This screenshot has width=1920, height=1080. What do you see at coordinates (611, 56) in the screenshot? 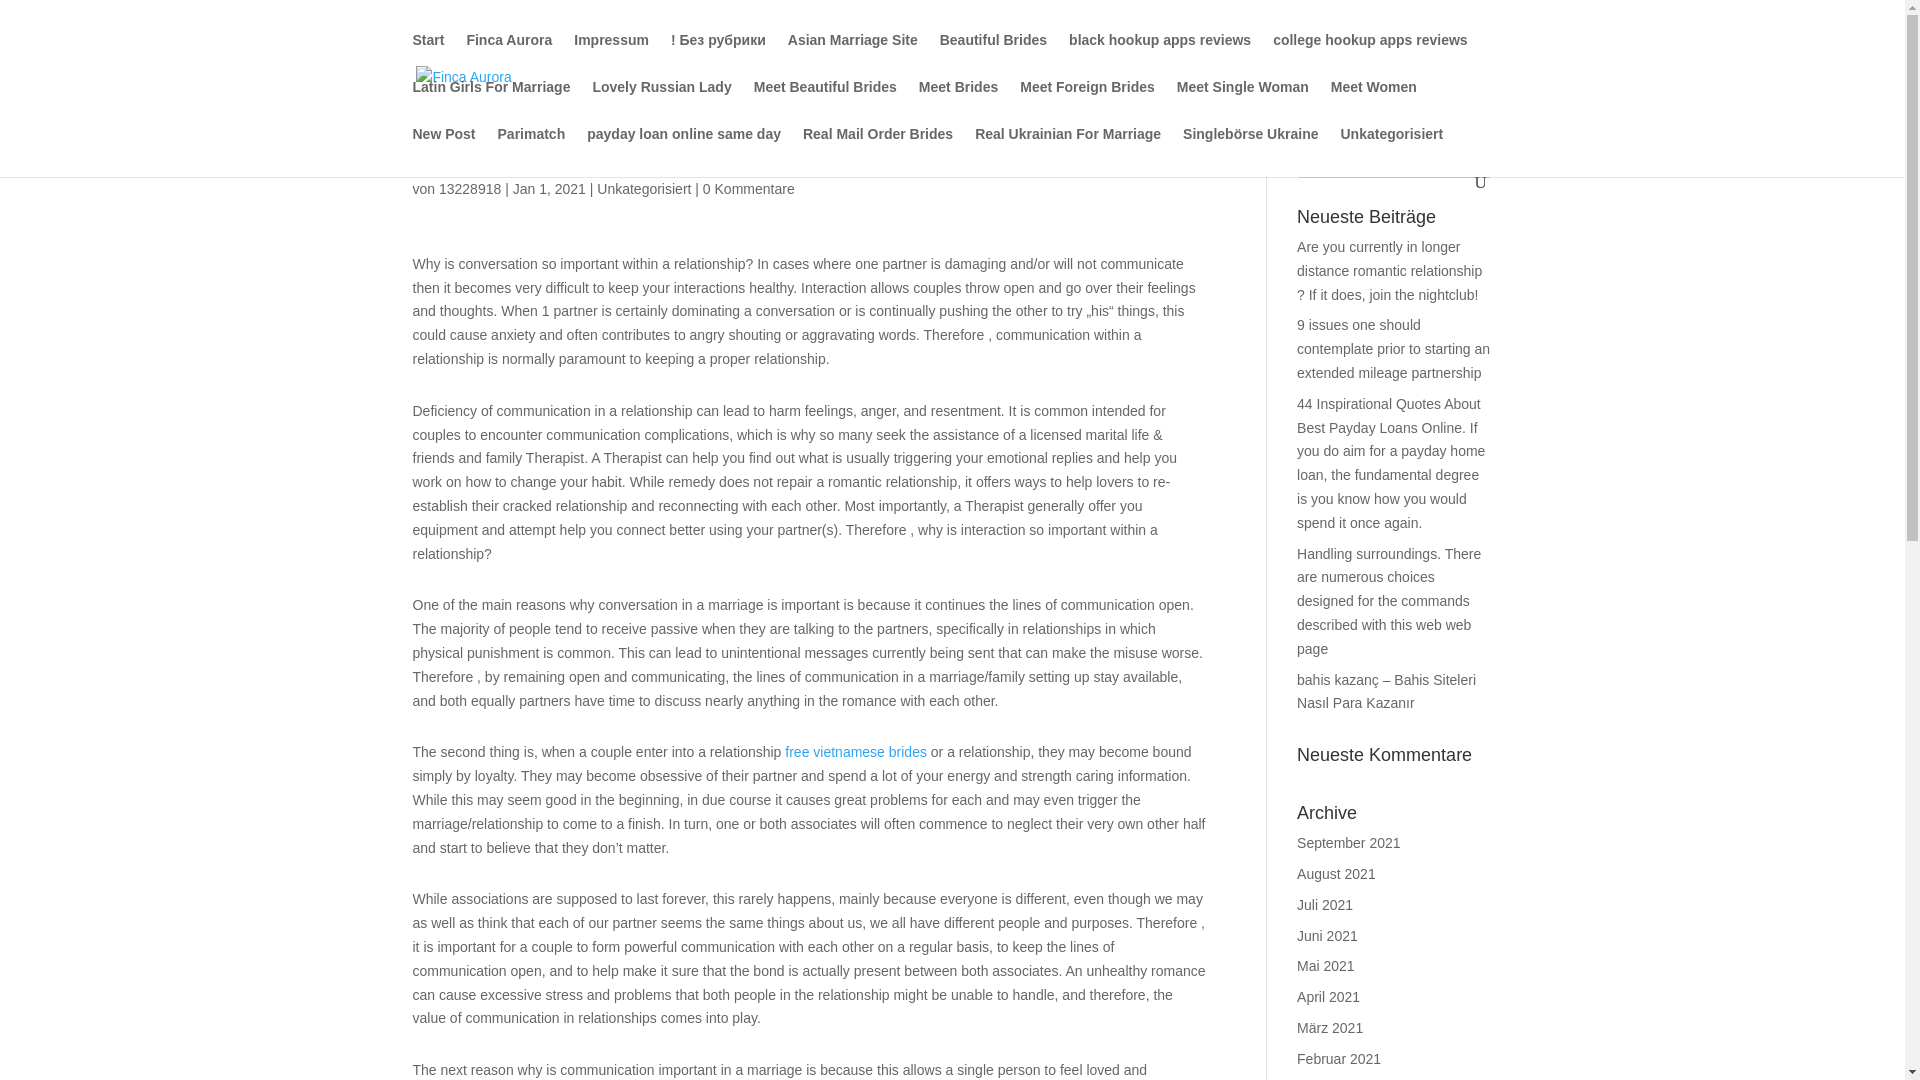
I see `Impressum` at bounding box center [611, 56].